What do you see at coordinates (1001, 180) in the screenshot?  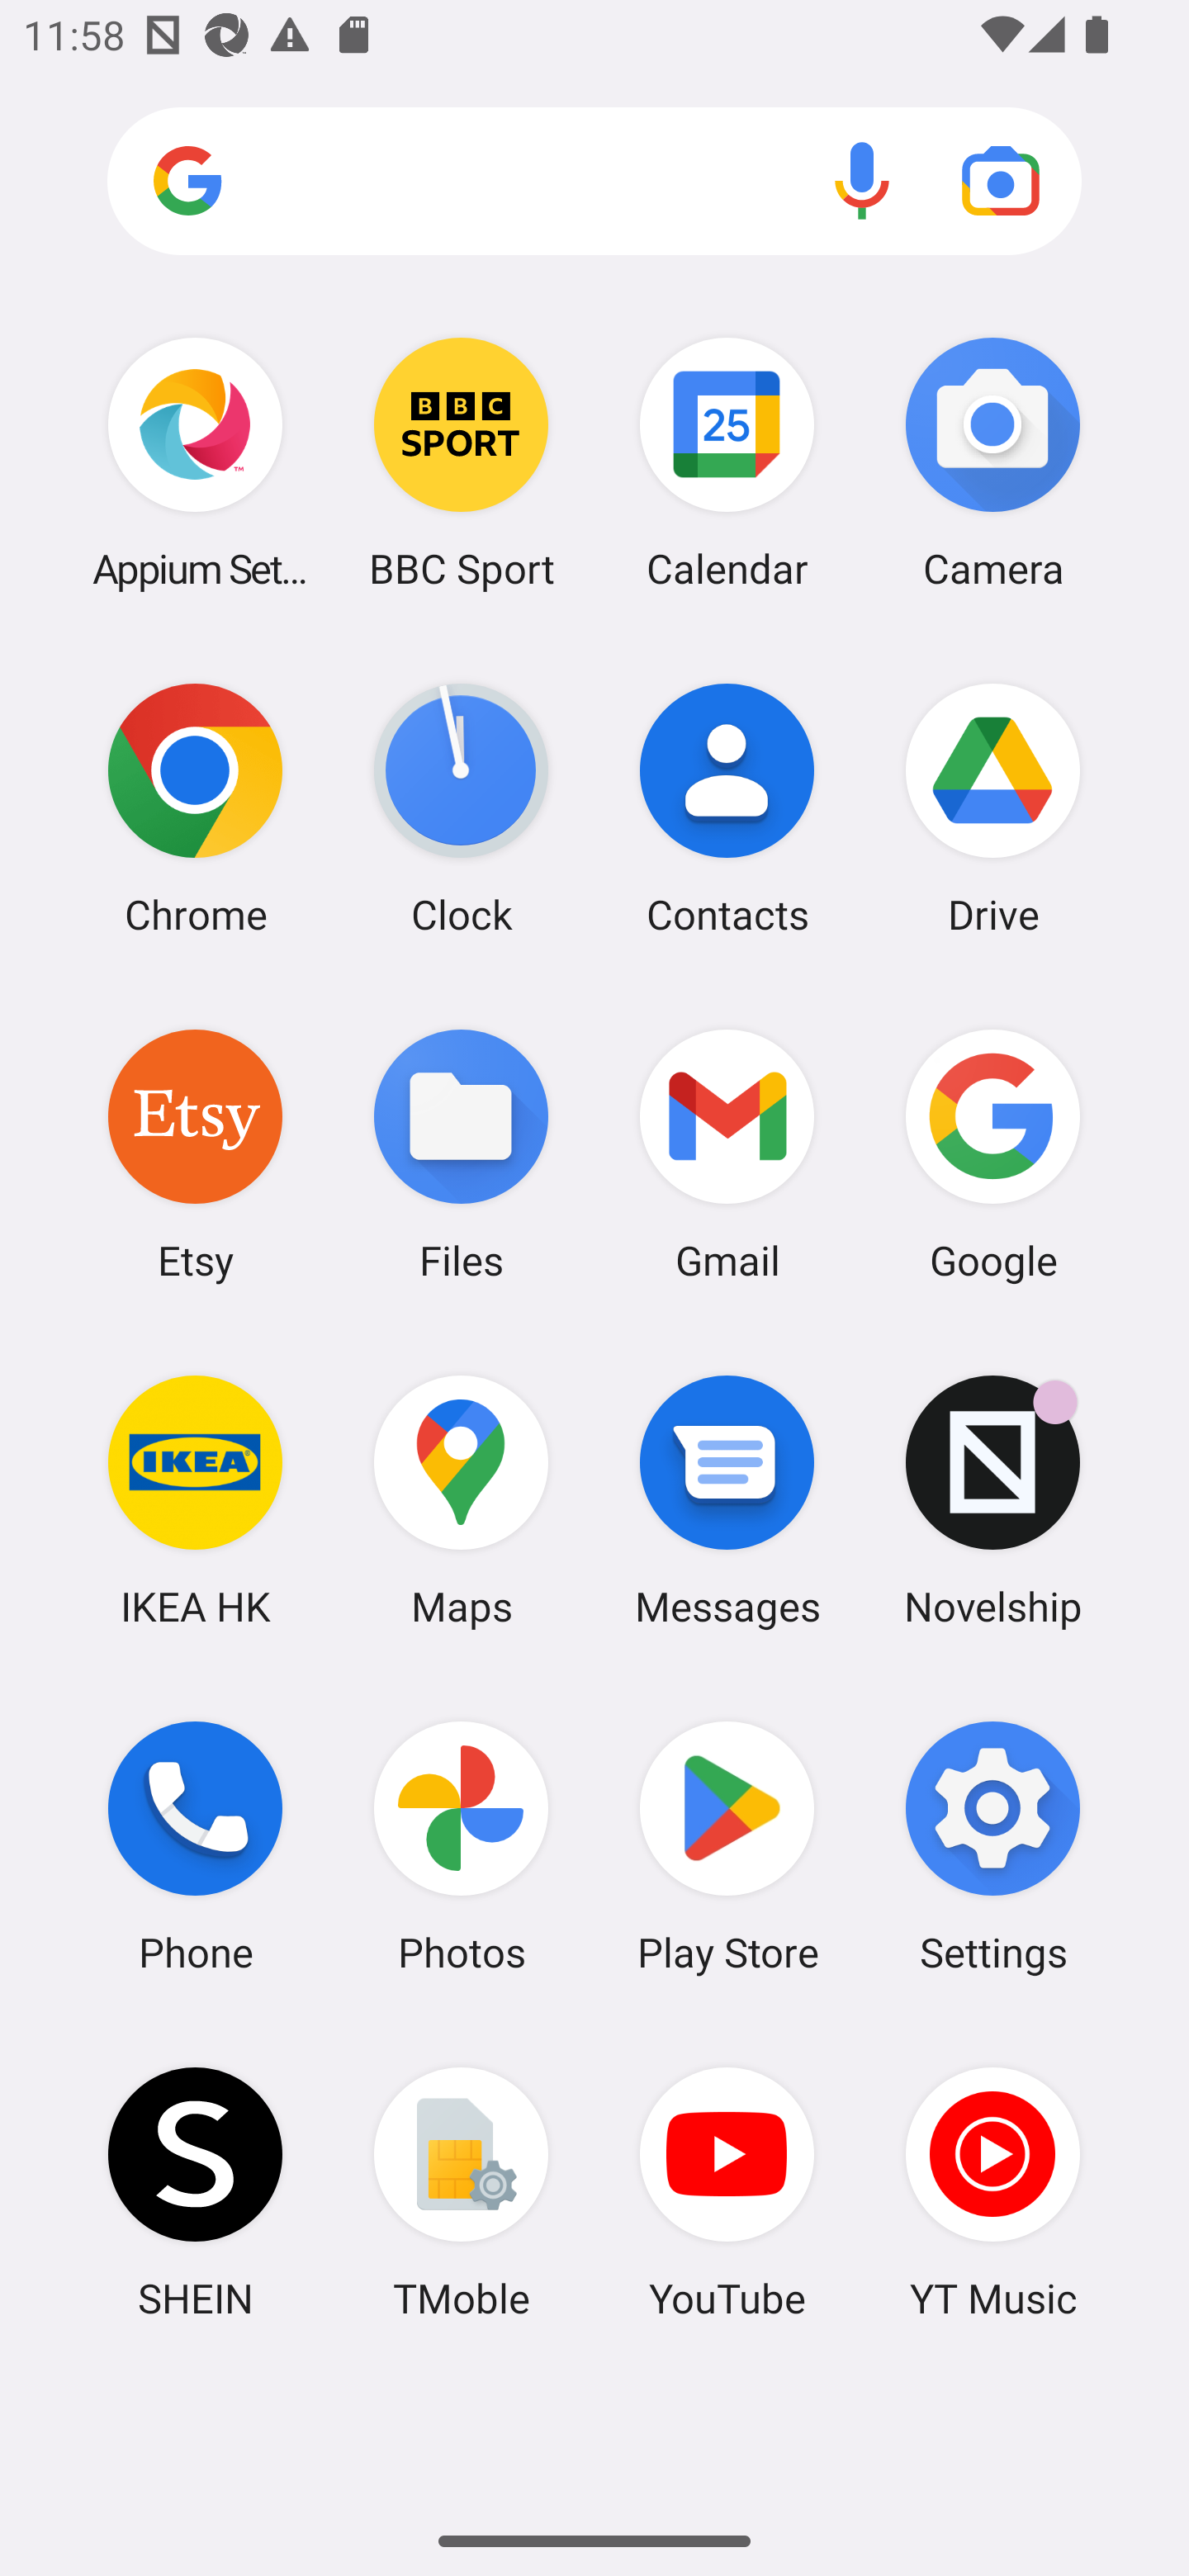 I see `Google Lens` at bounding box center [1001, 180].